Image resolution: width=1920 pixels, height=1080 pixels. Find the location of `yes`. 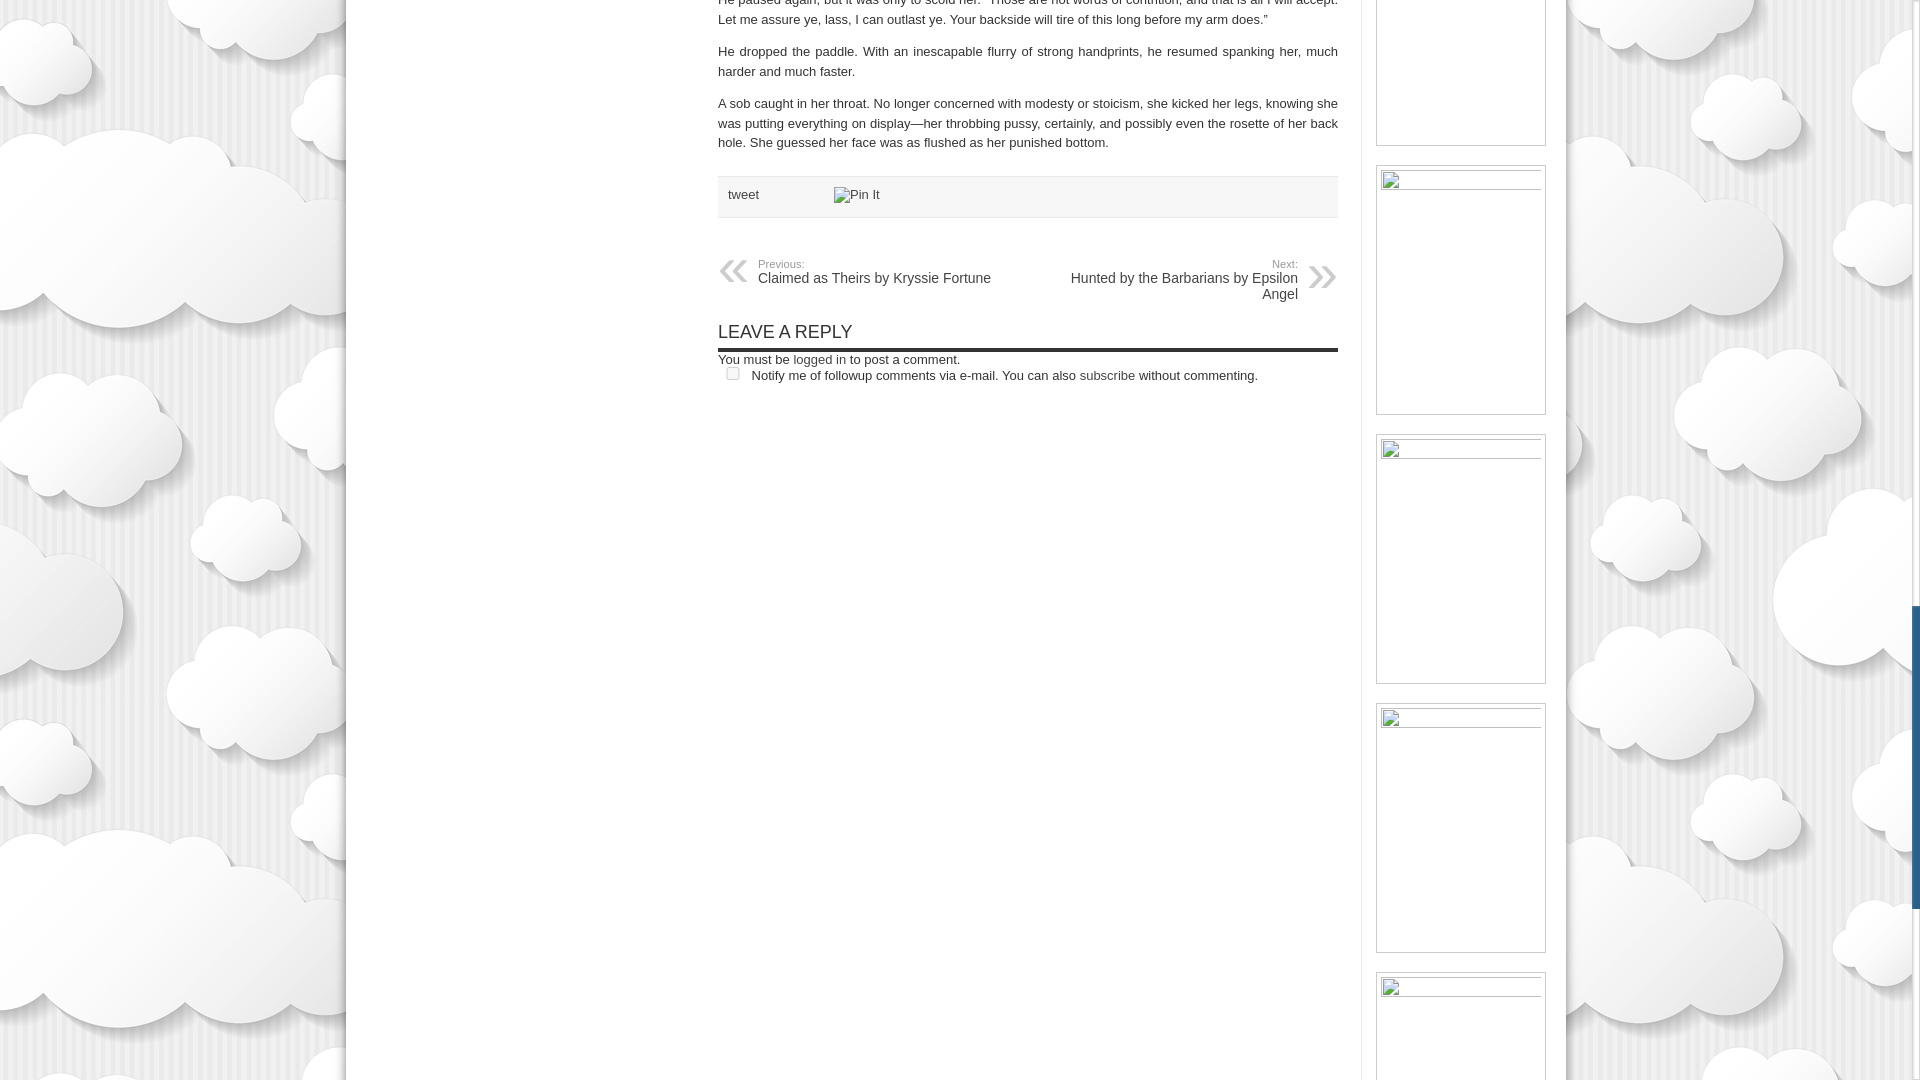

yes is located at coordinates (733, 374).